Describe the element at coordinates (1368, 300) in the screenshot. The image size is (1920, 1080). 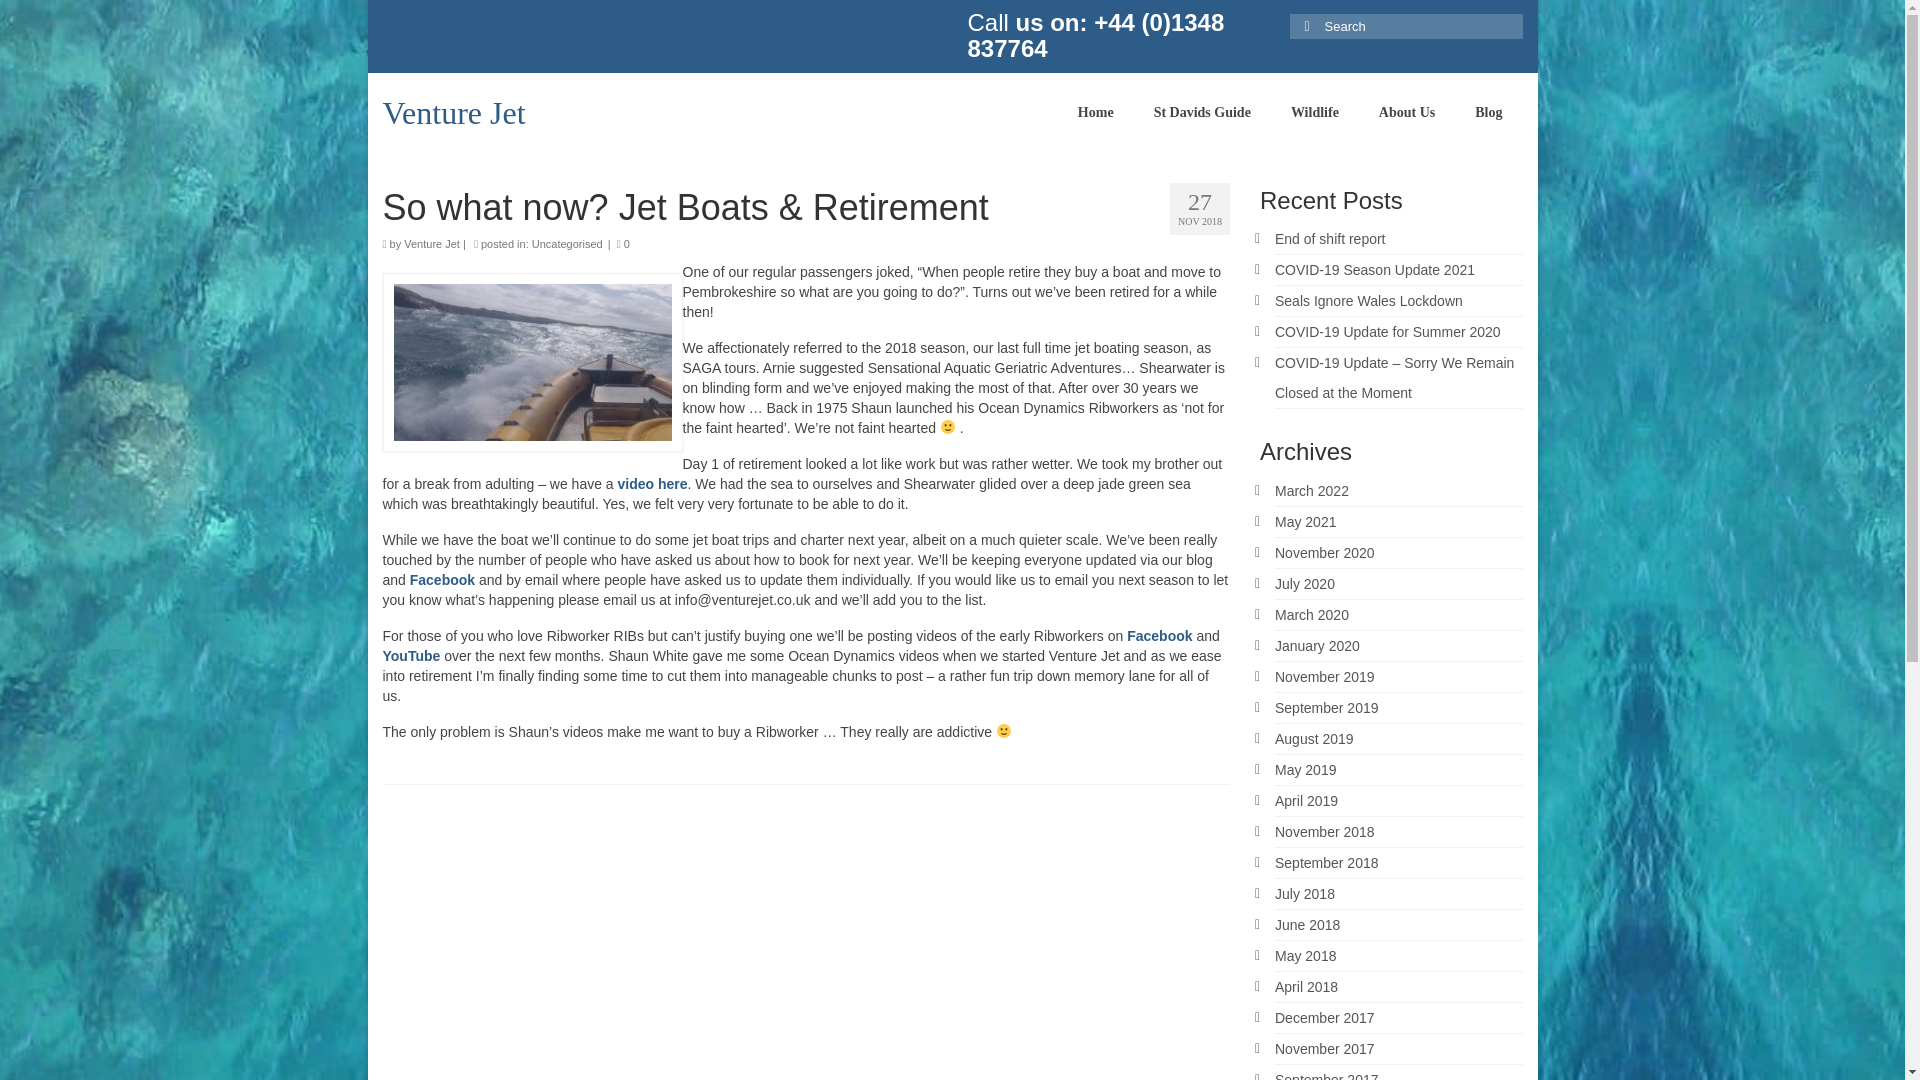
I see `Seals Ignore Wales Lockdown` at that location.